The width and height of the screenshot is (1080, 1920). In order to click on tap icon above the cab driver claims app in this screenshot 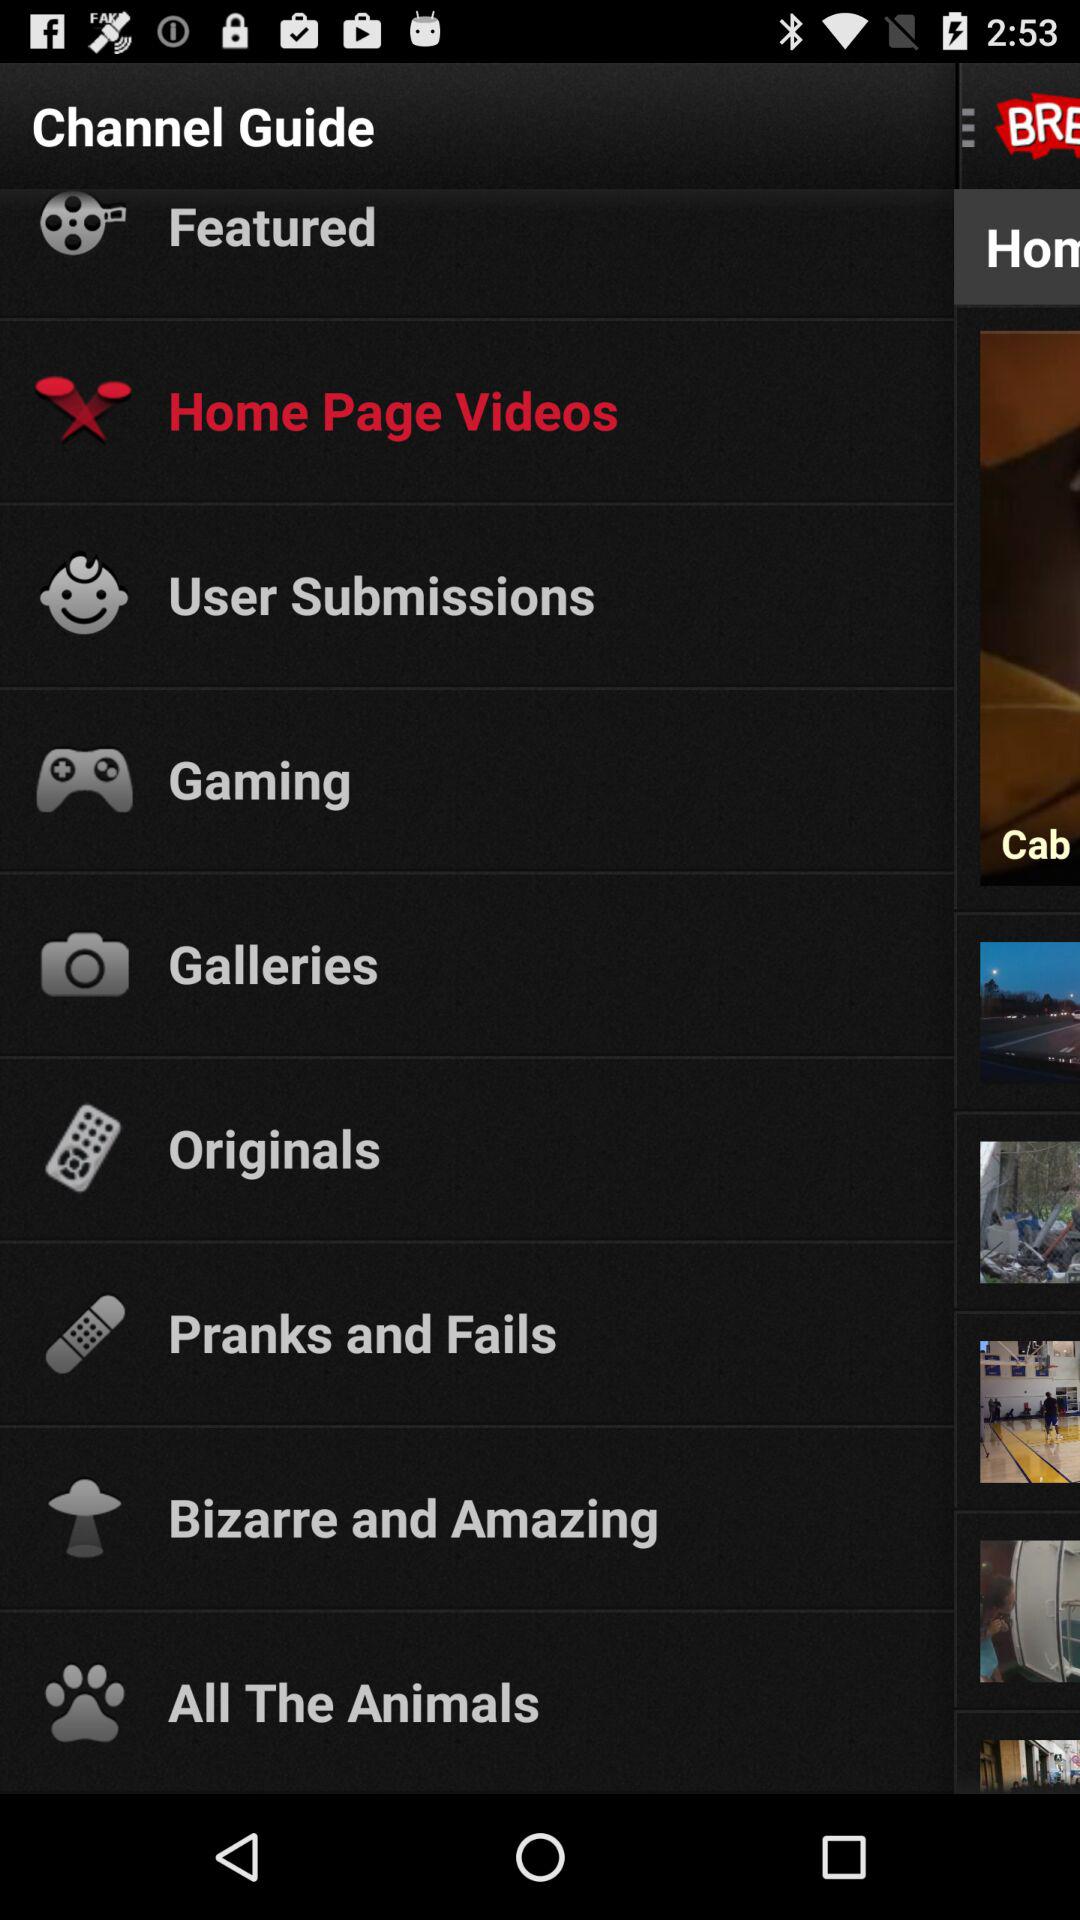, I will do `click(1030, 332)`.